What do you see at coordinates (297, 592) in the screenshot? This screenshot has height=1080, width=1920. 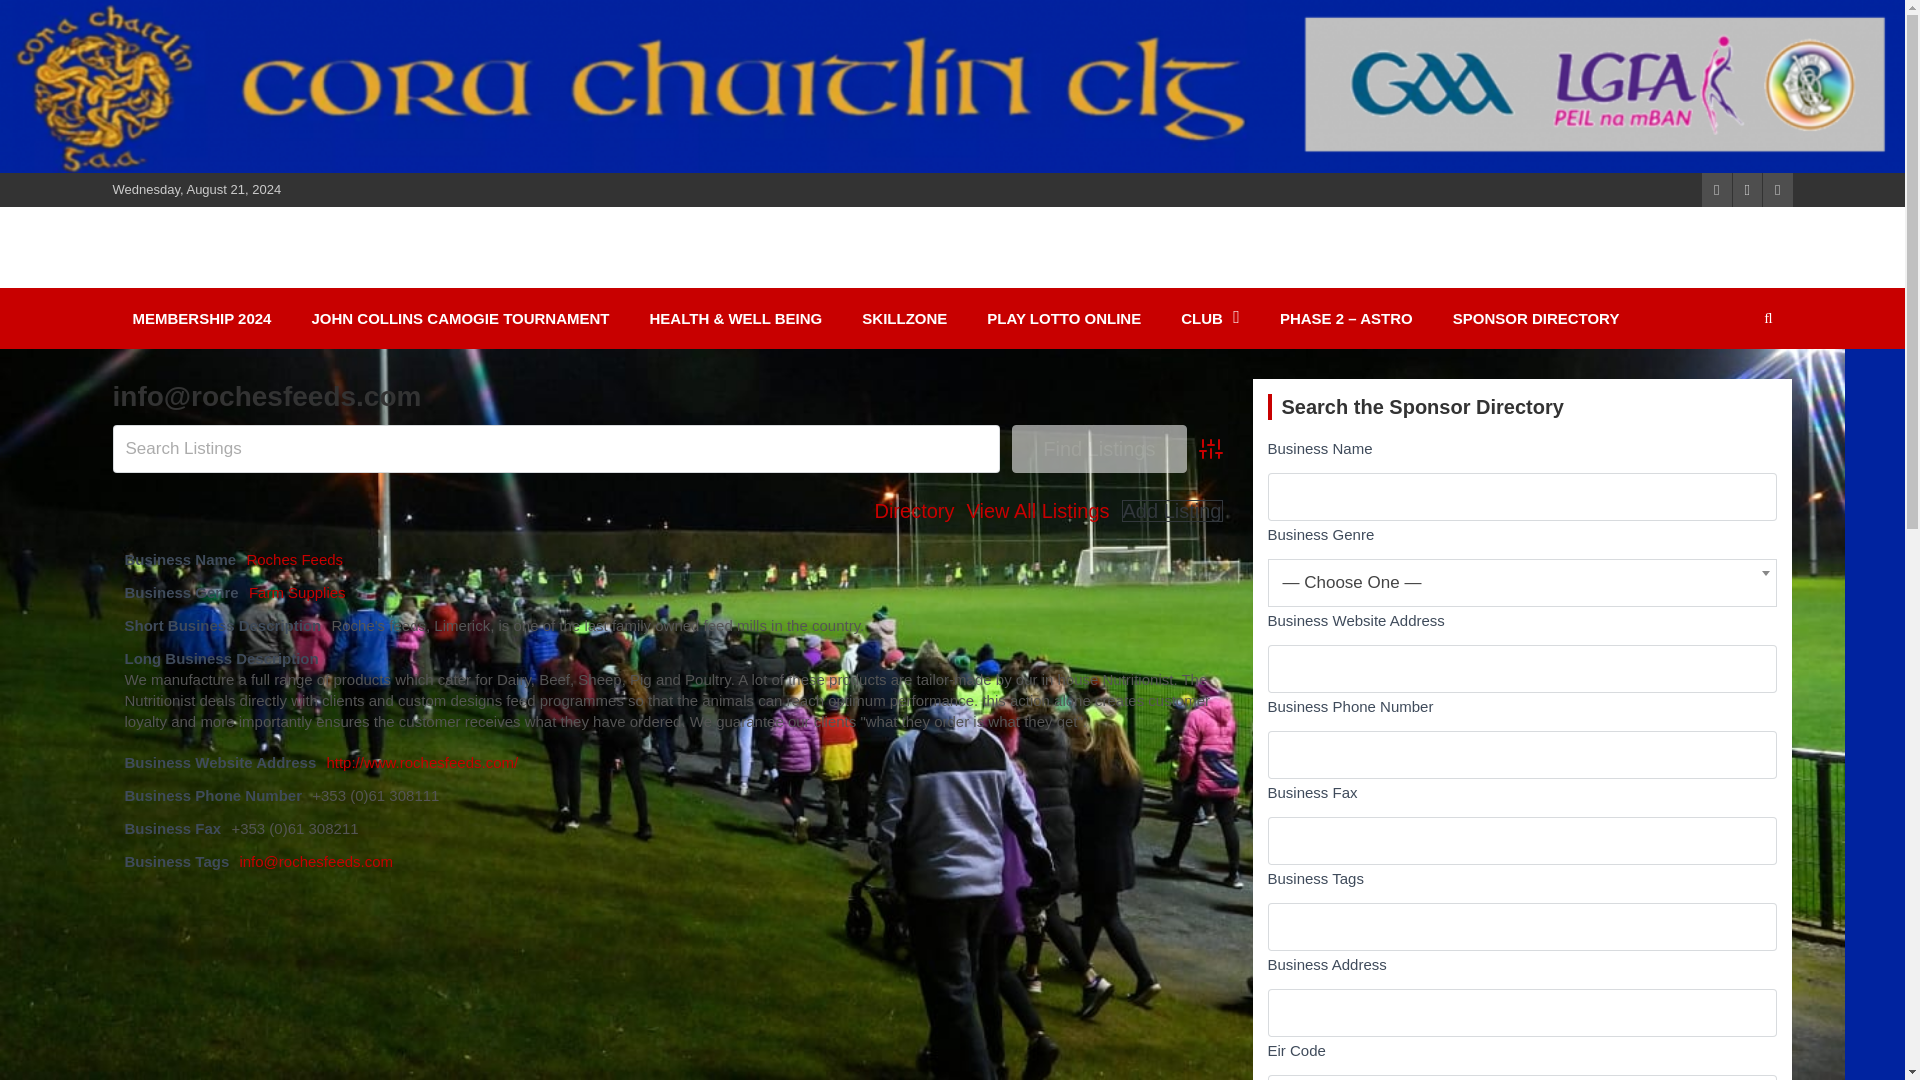 I see `Farm Supplies` at bounding box center [297, 592].